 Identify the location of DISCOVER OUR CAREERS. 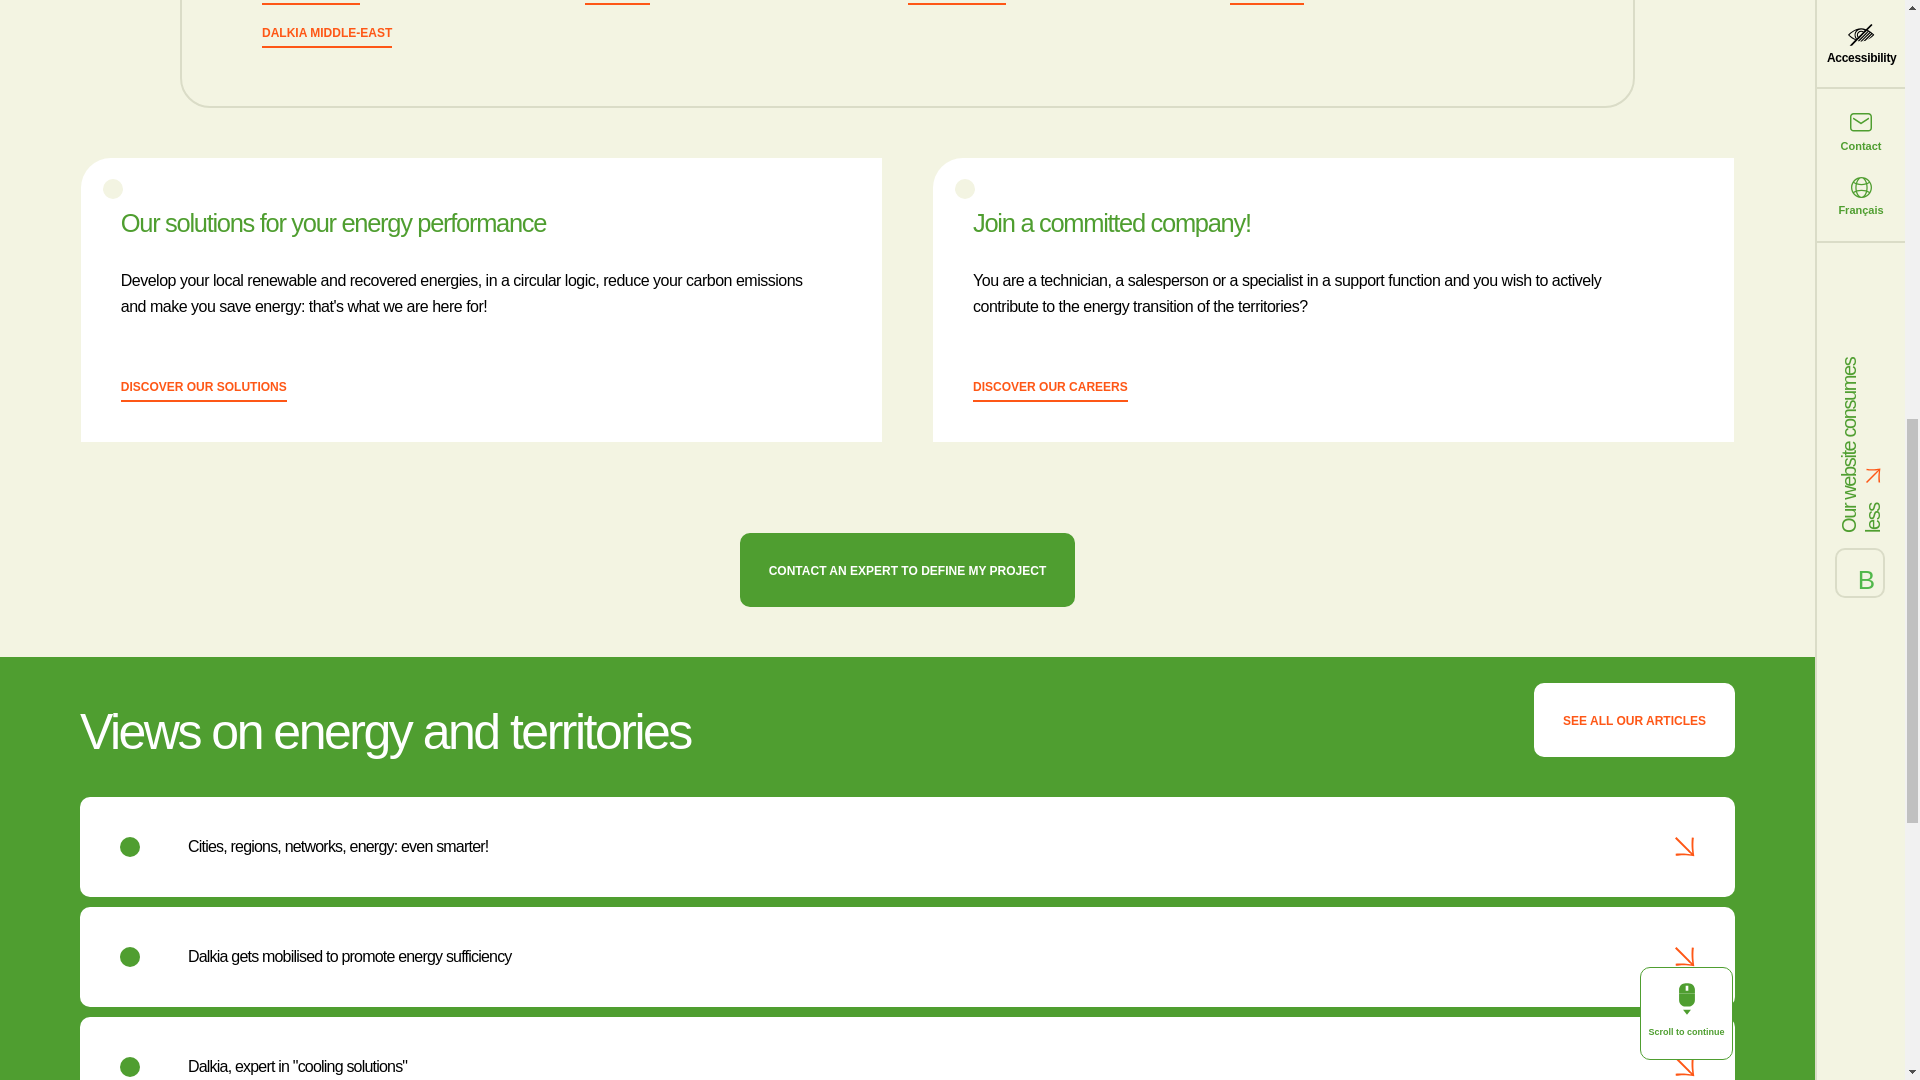
(1050, 390).